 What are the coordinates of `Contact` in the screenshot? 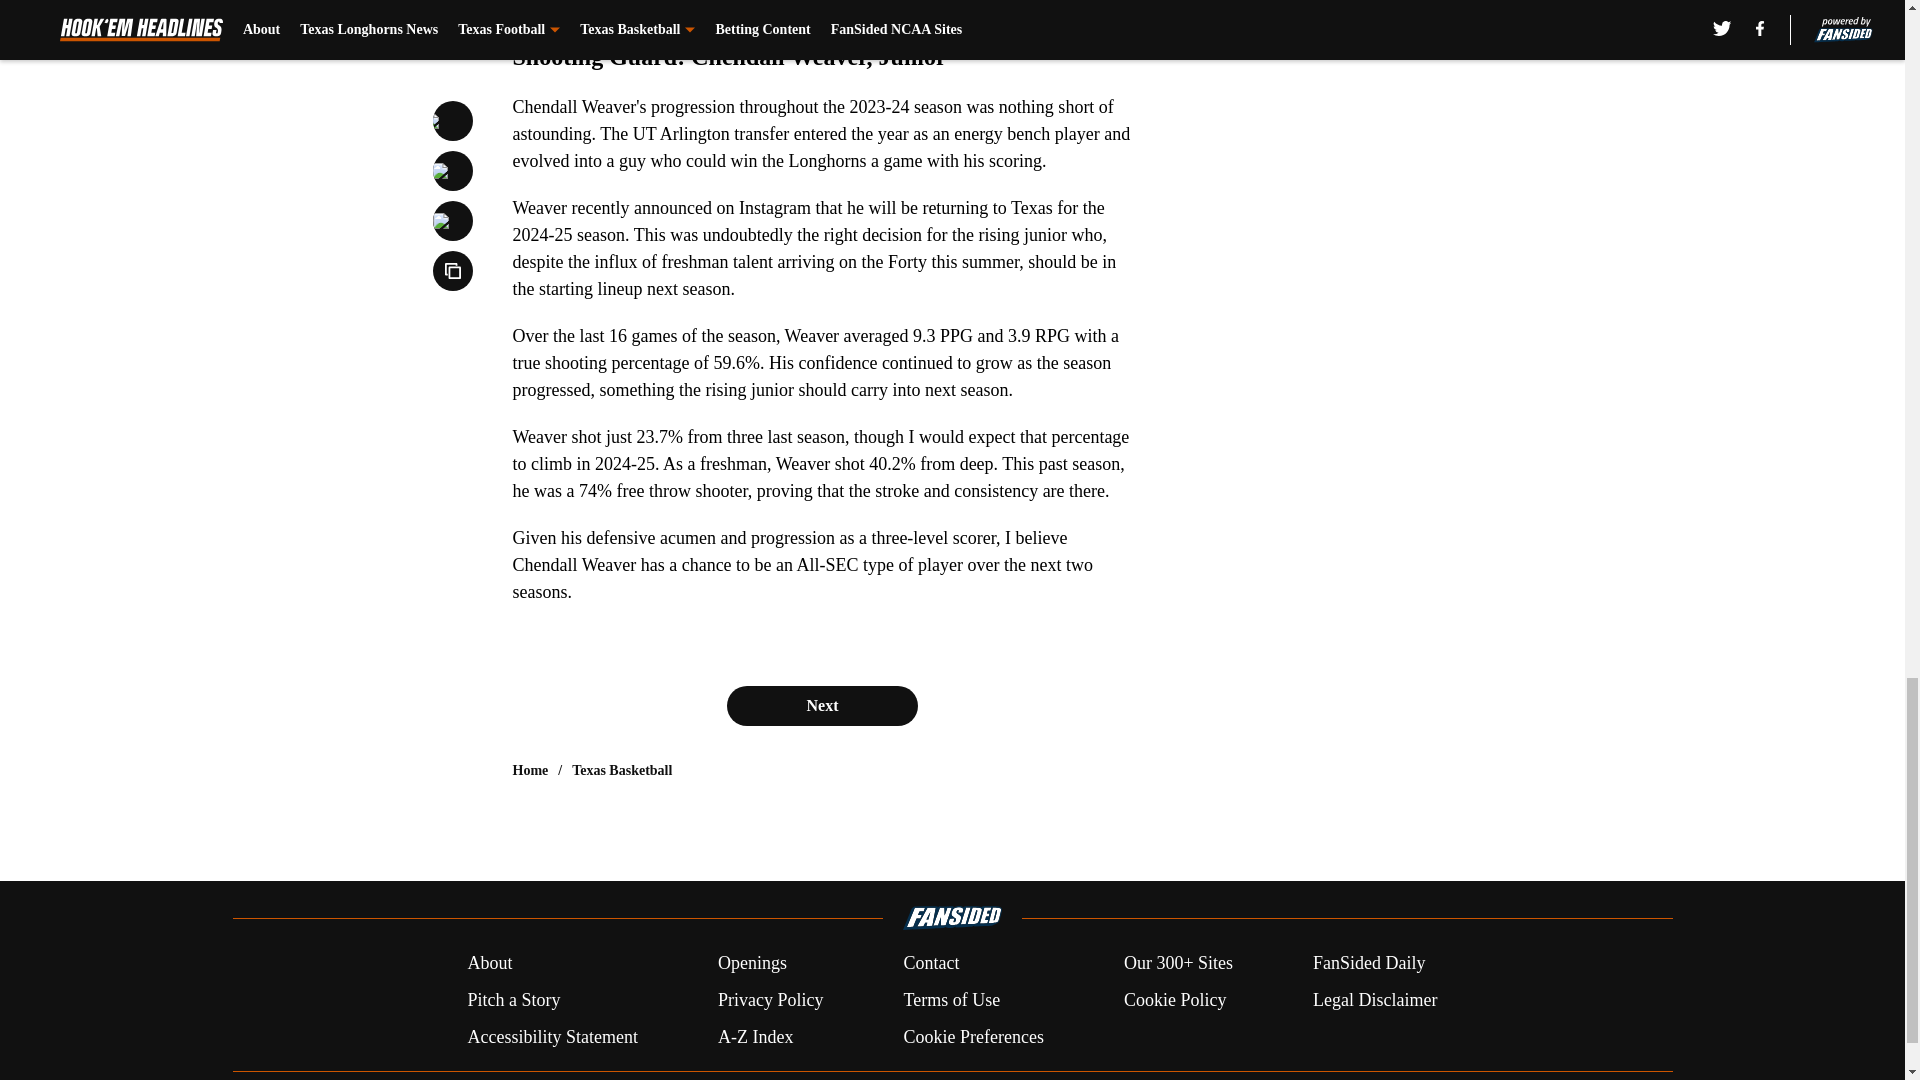 It's located at (930, 964).